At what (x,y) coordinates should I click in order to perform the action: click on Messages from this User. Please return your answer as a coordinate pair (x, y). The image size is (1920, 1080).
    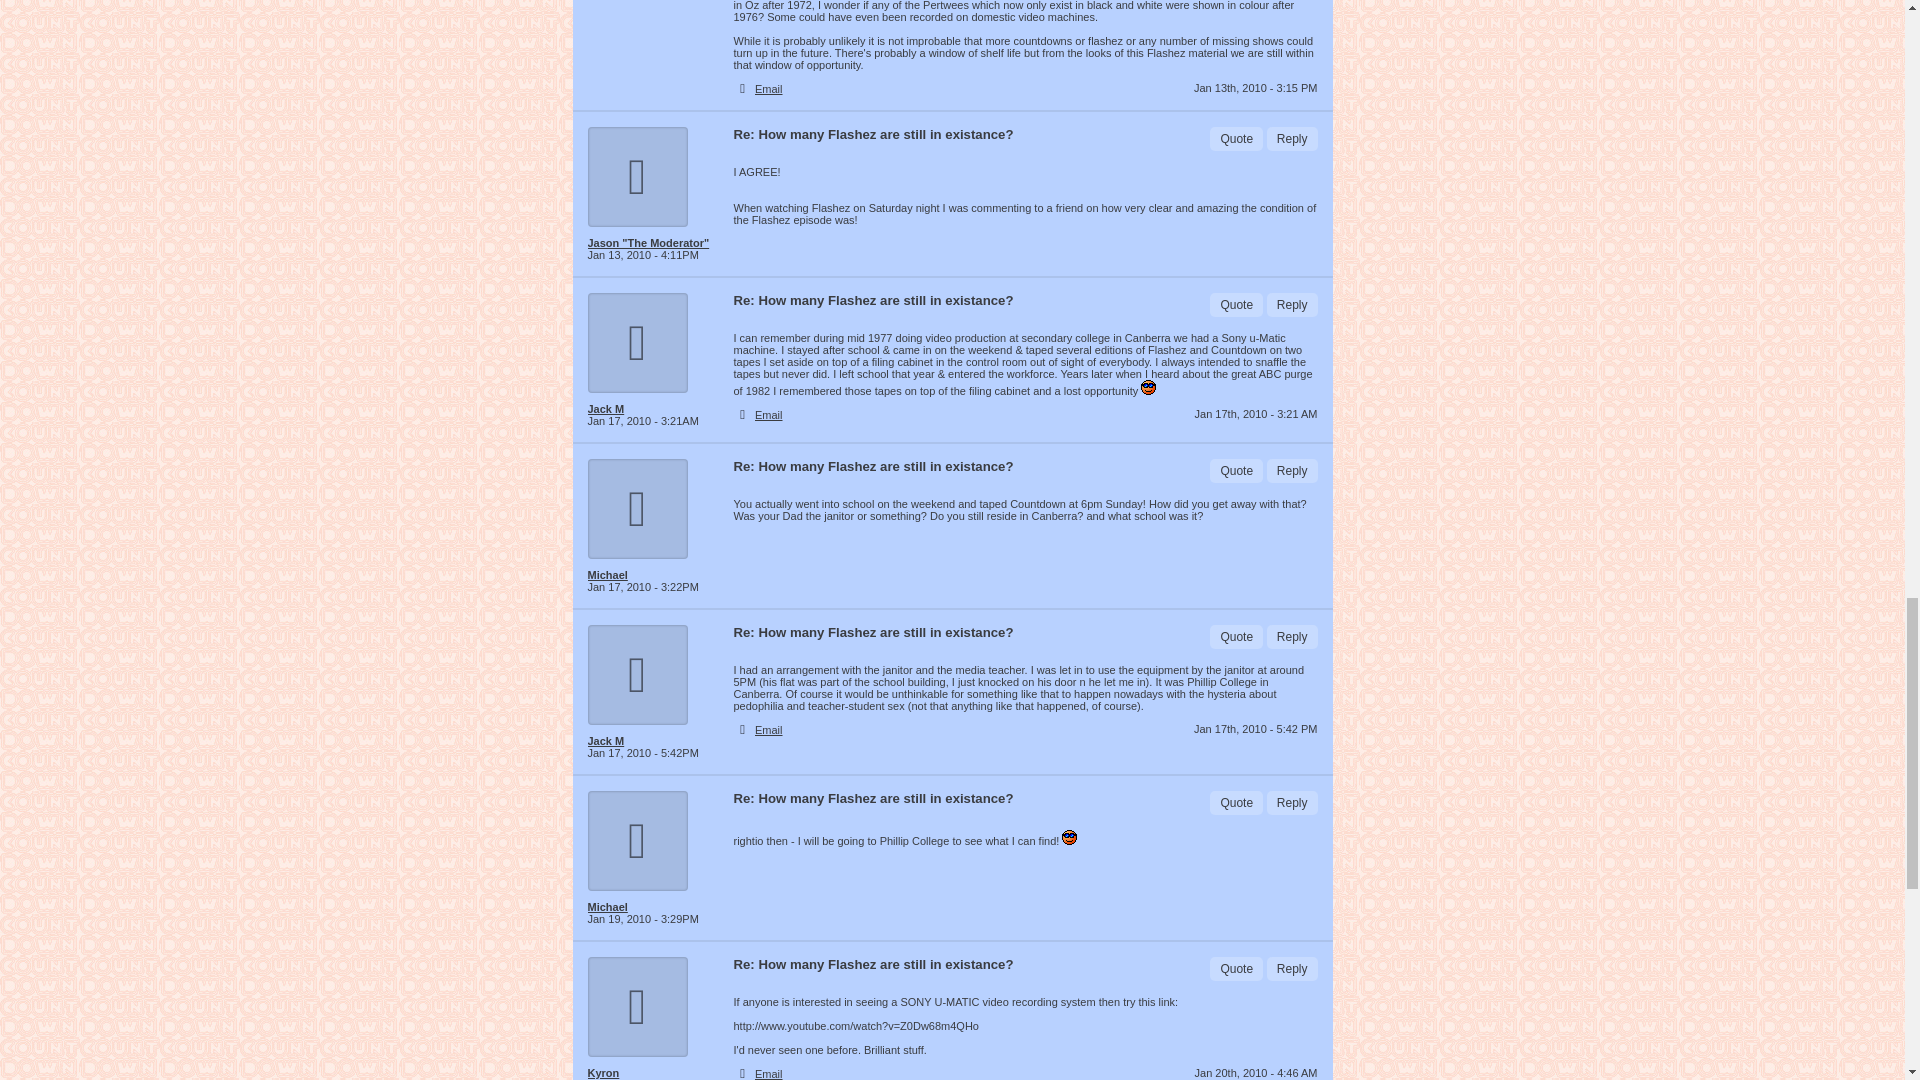
    Looking at the image, I should click on (607, 906).